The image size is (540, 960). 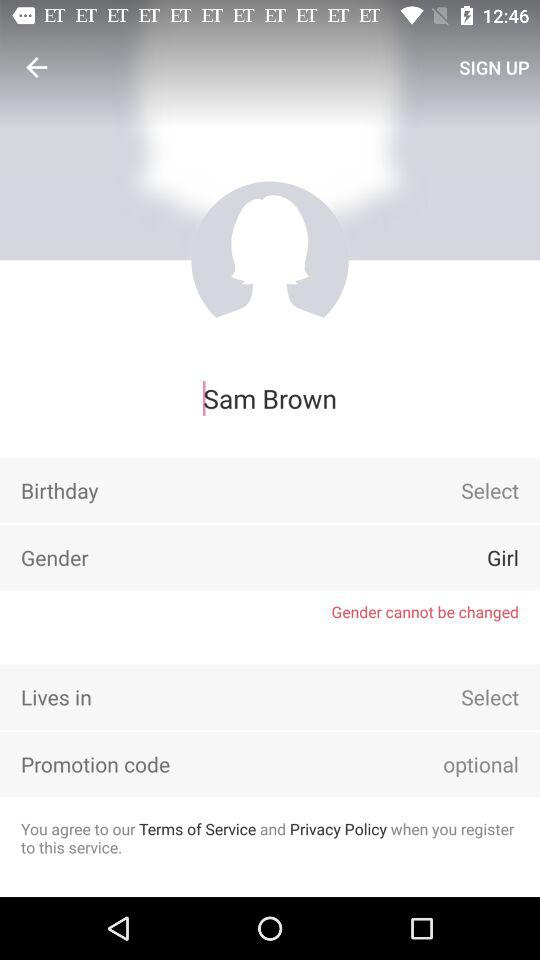 I want to click on flip to the sam brown icon, so click(x=270, y=398).